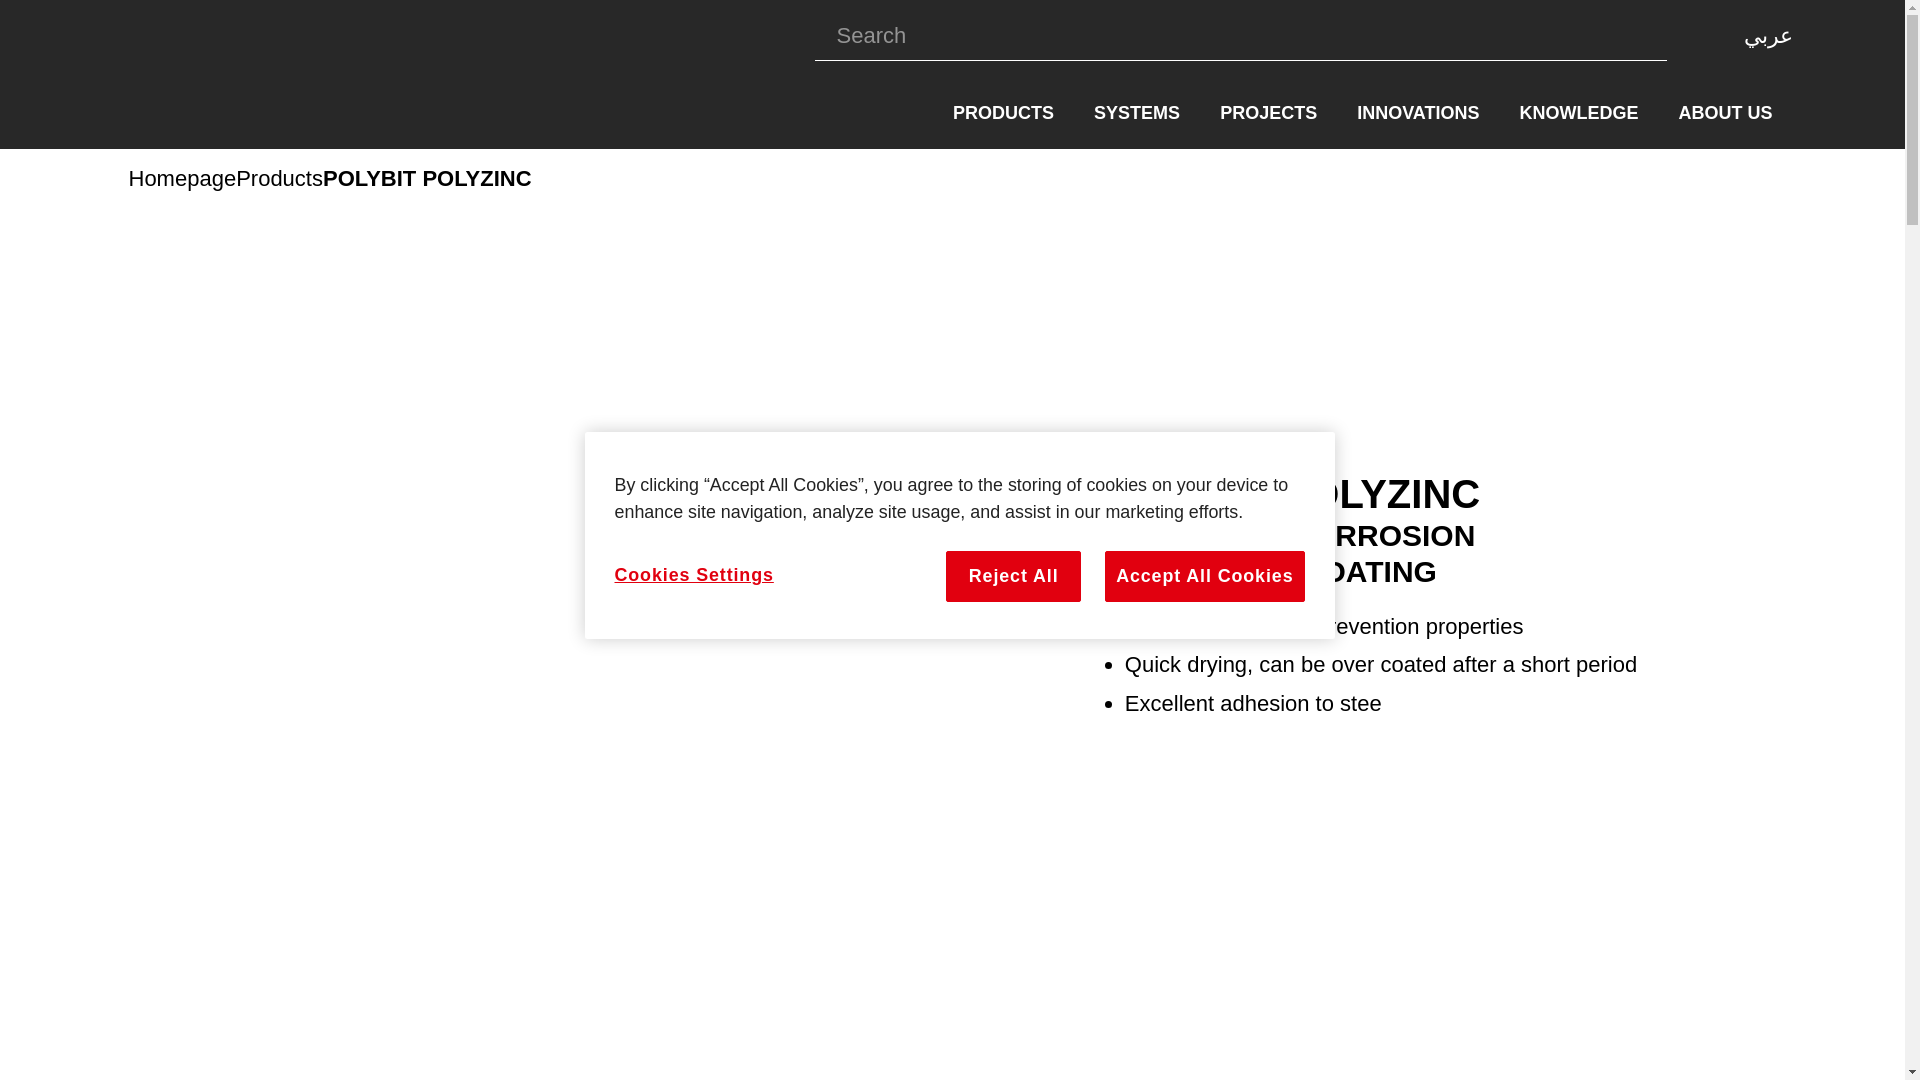 This screenshot has width=1920, height=1080. Describe the element at coordinates (279, 179) in the screenshot. I see `Products` at that location.